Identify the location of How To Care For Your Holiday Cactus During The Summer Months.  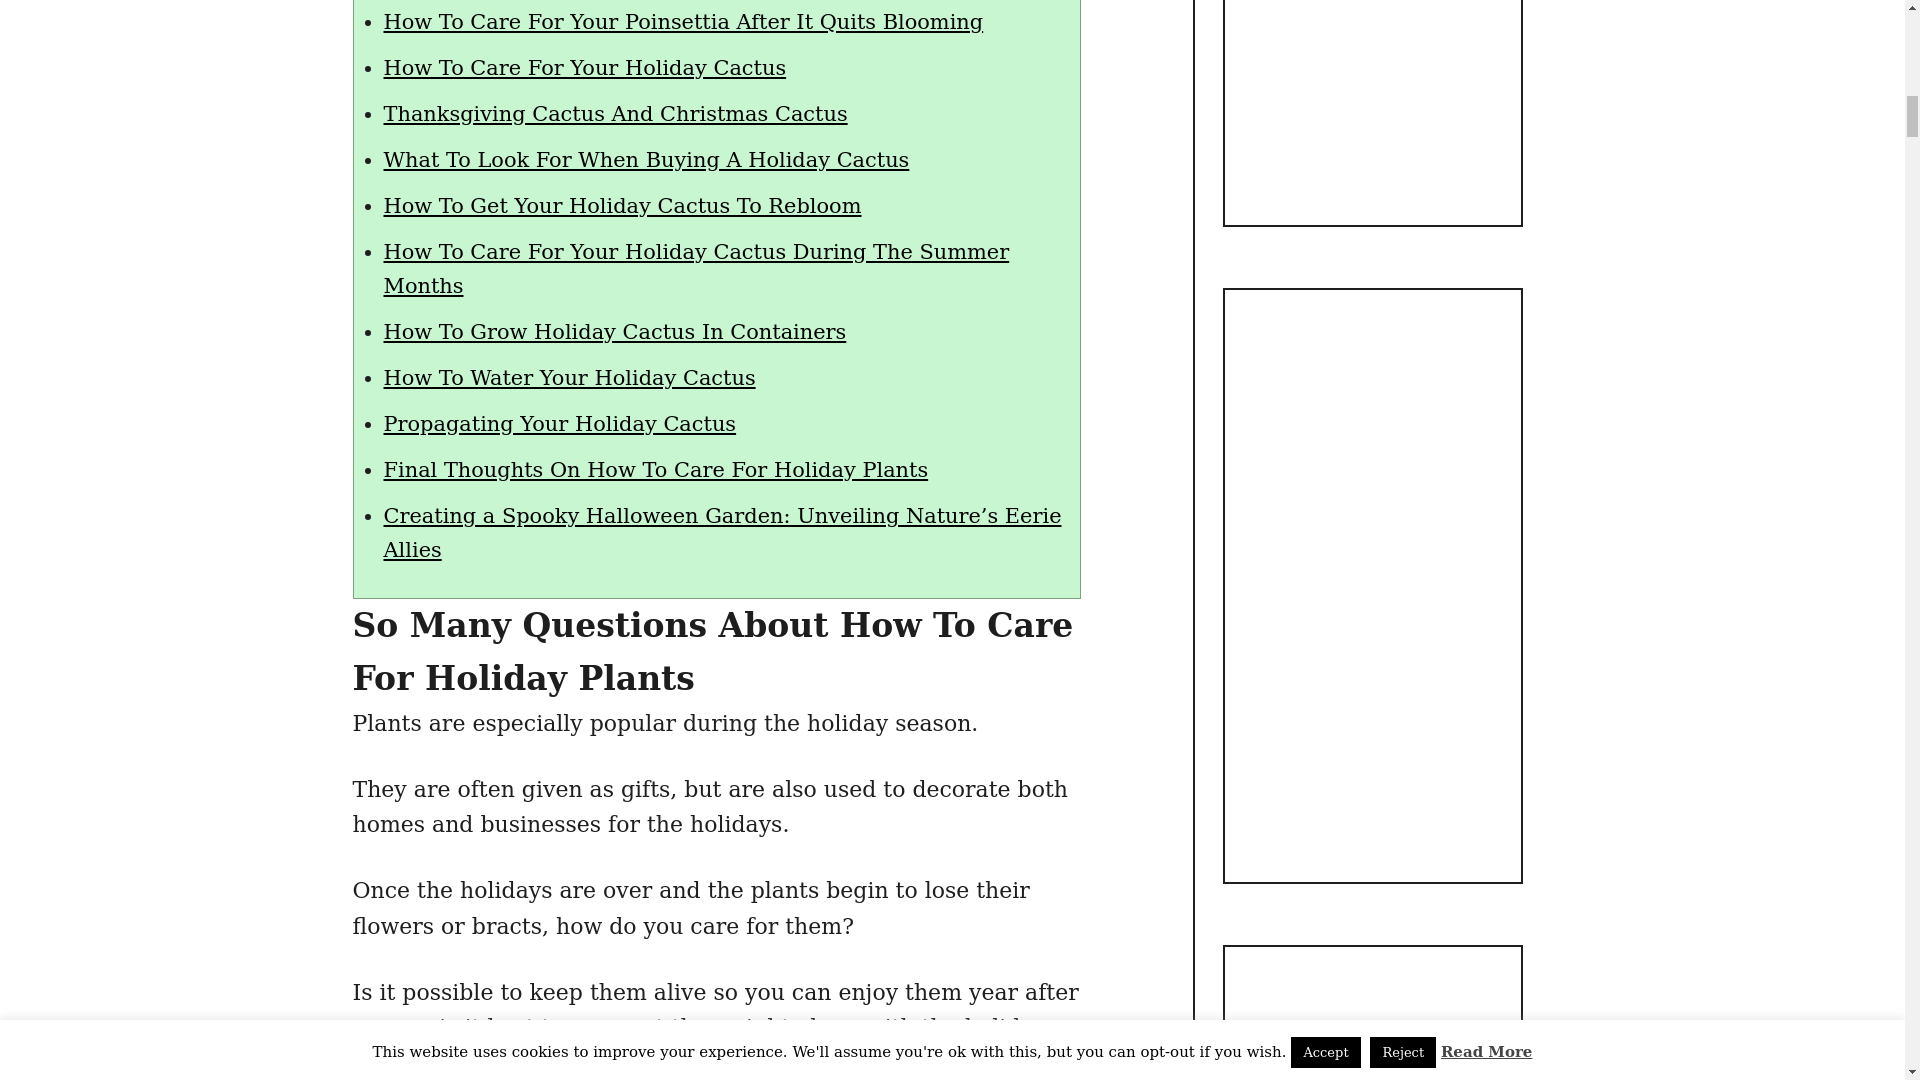
(696, 268).